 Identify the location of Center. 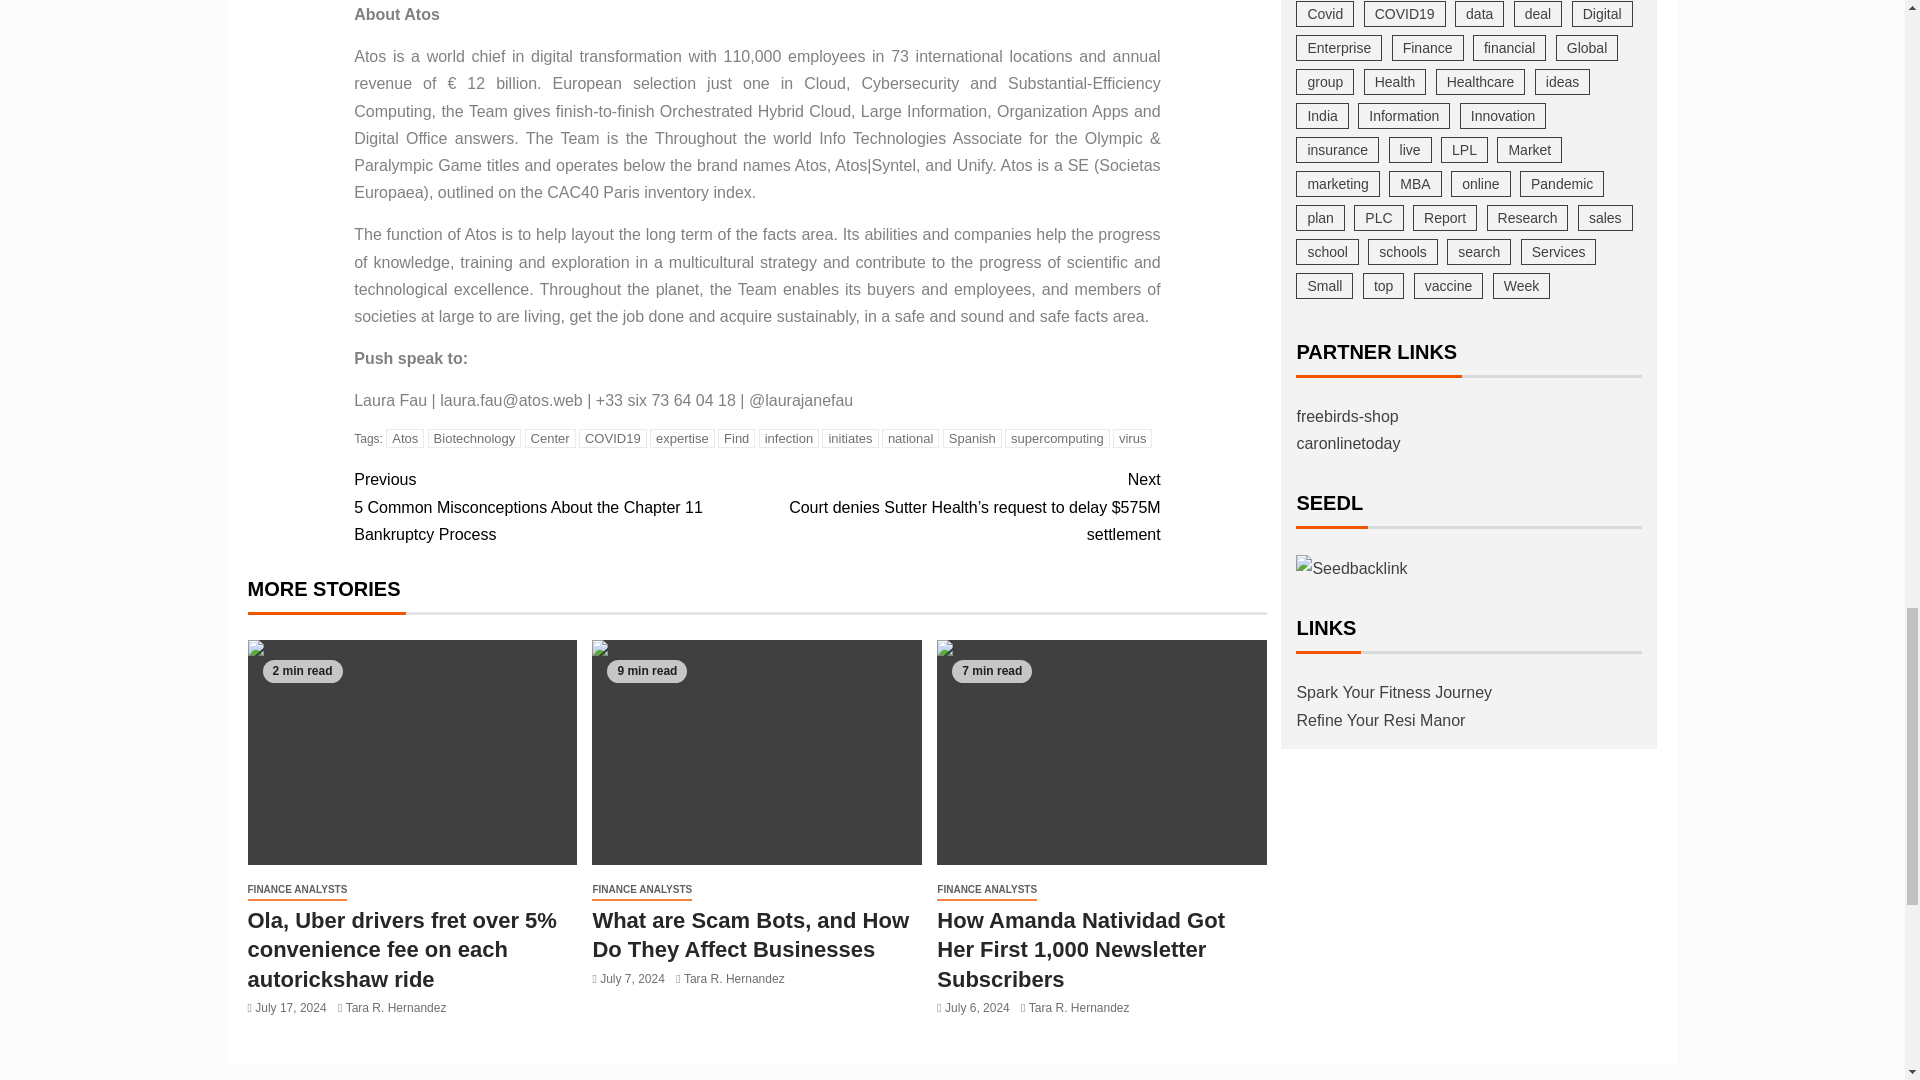
(550, 438).